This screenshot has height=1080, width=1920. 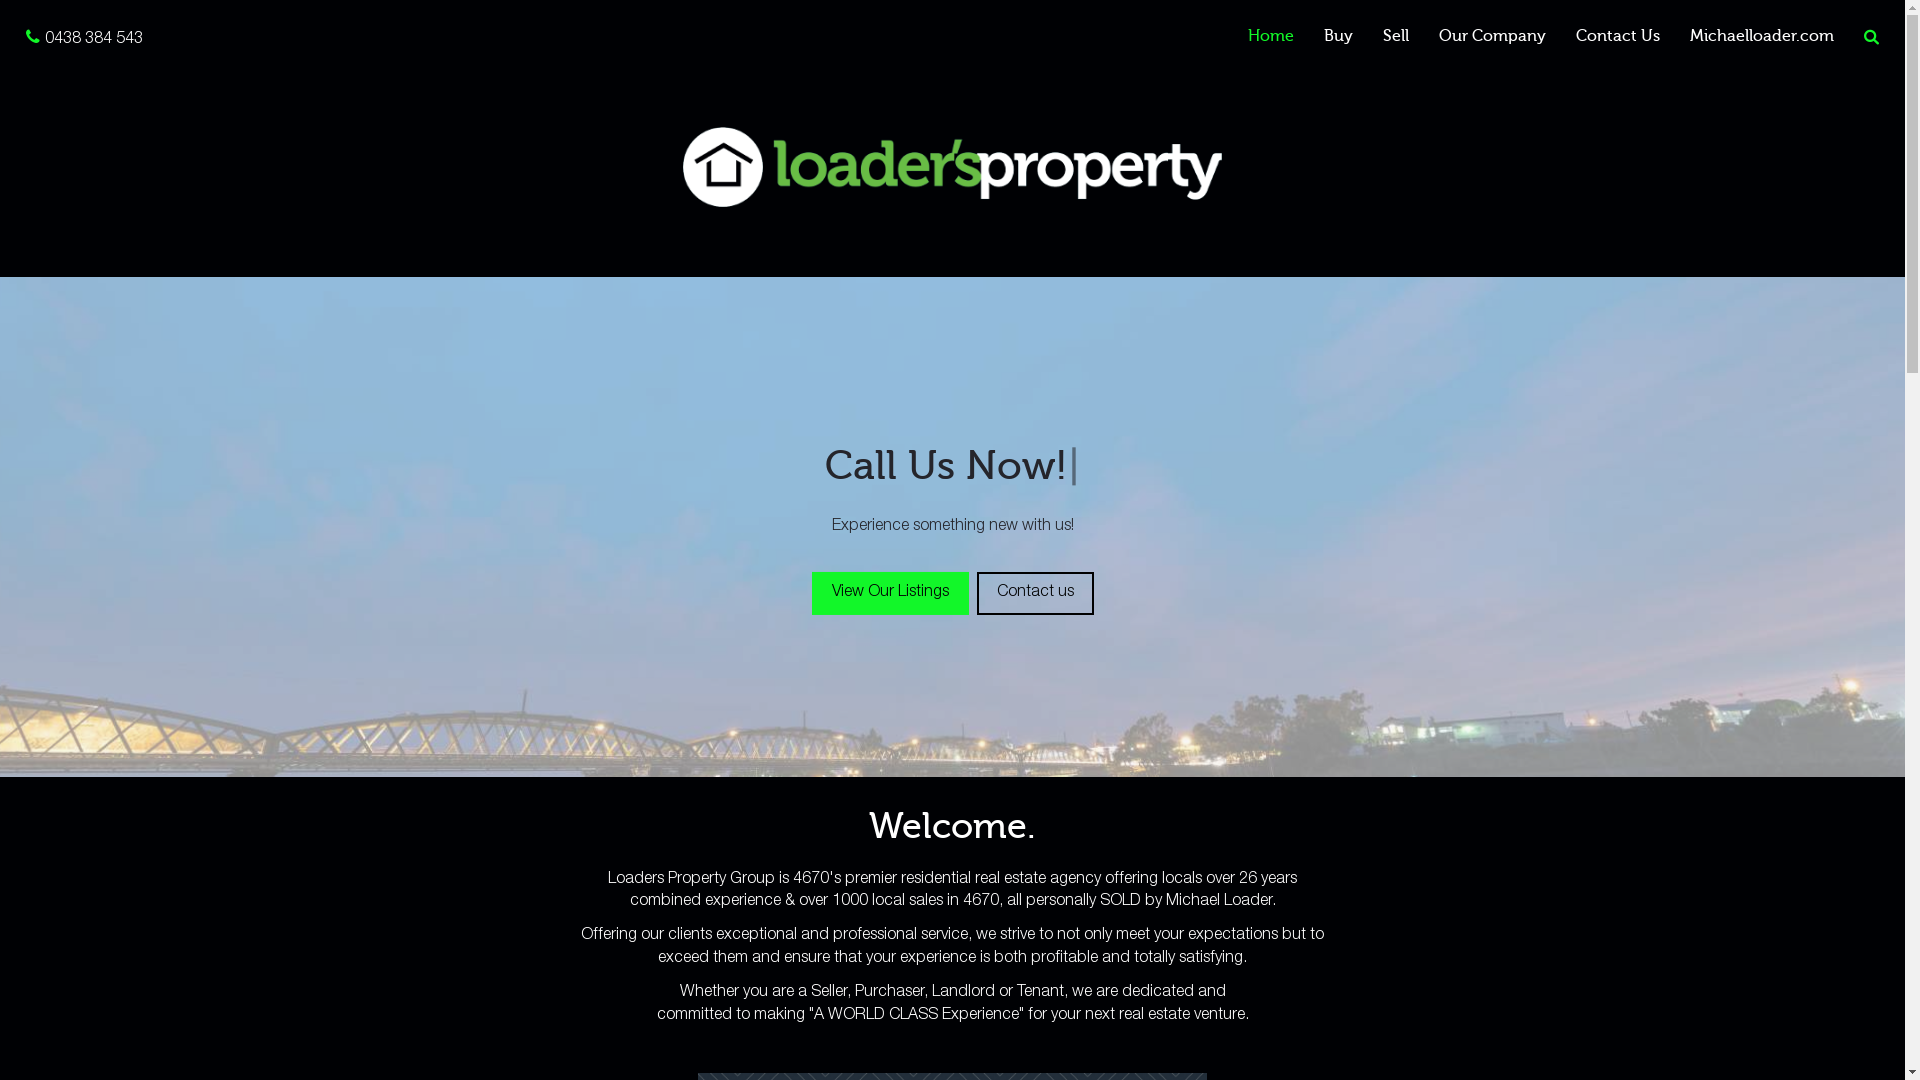 I want to click on Home, so click(x=1271, y=36).